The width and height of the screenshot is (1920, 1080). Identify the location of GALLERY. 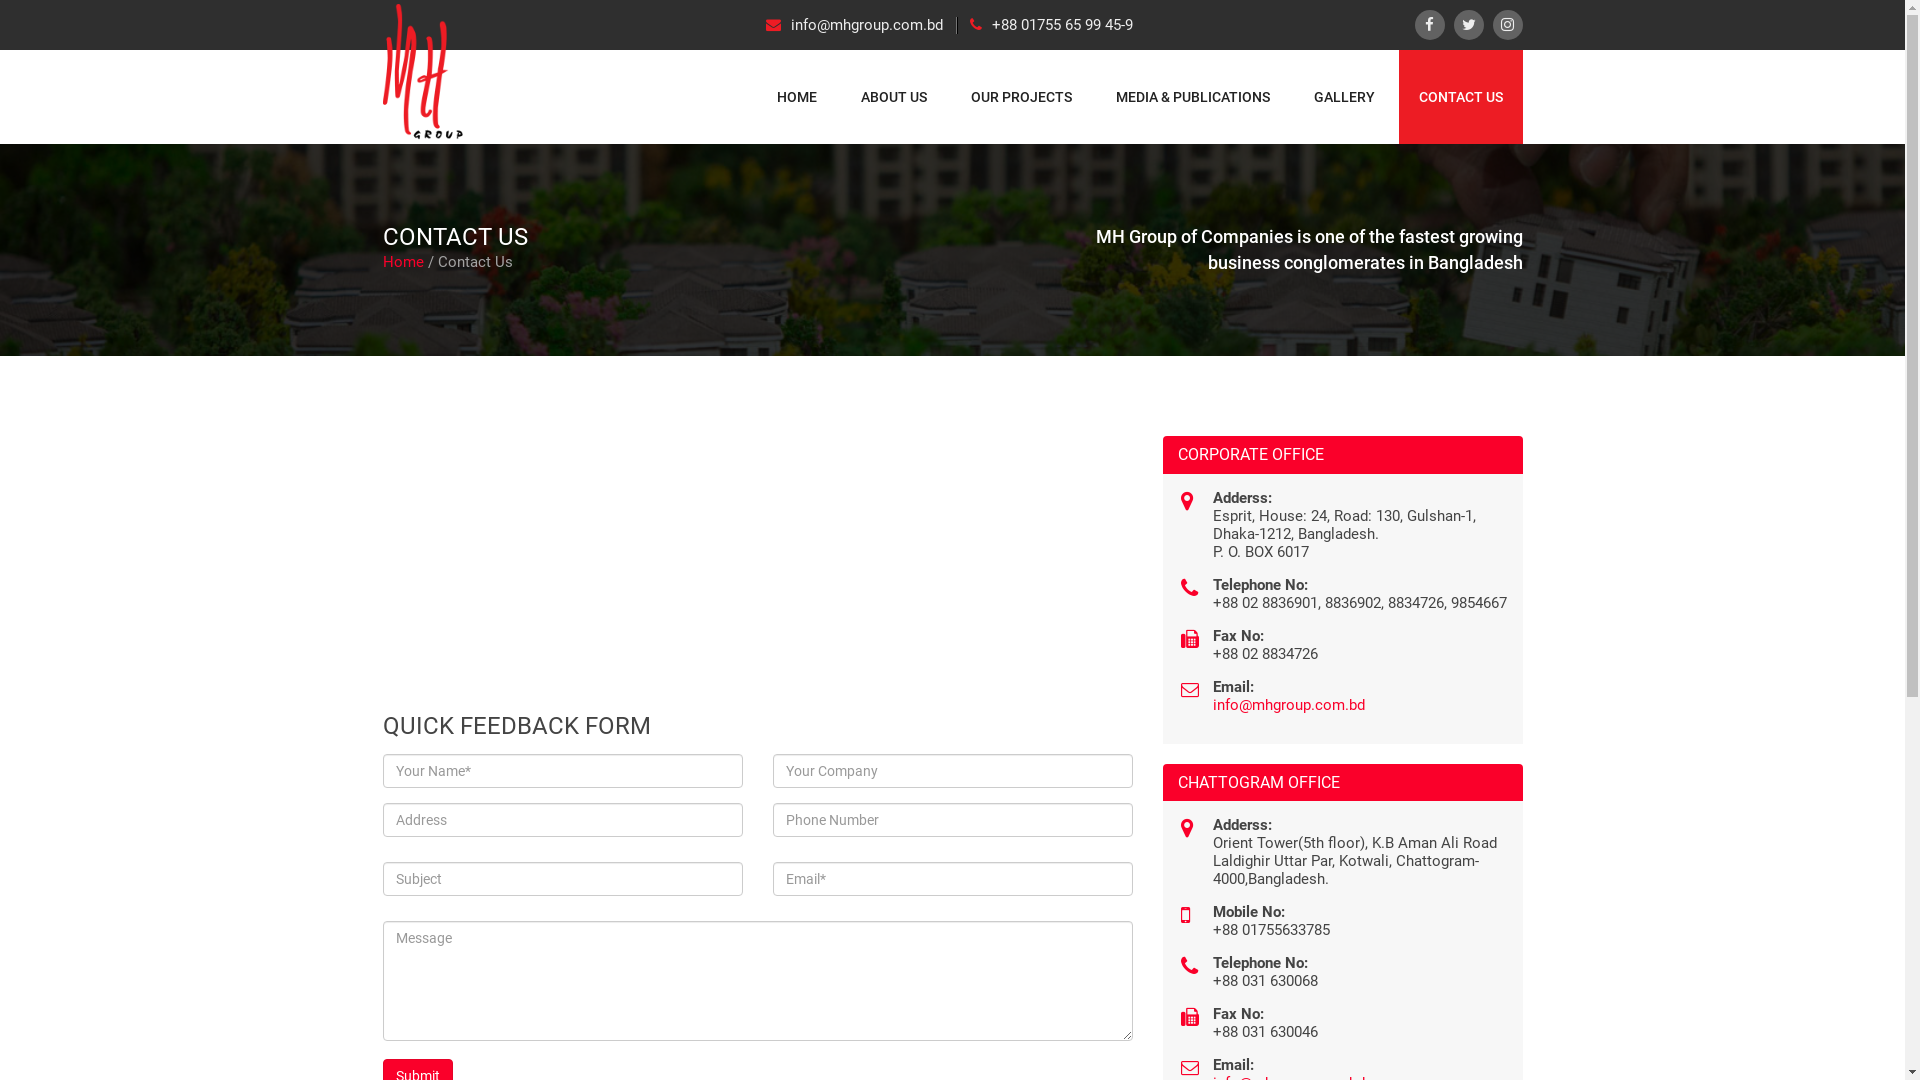
(1344, 97).